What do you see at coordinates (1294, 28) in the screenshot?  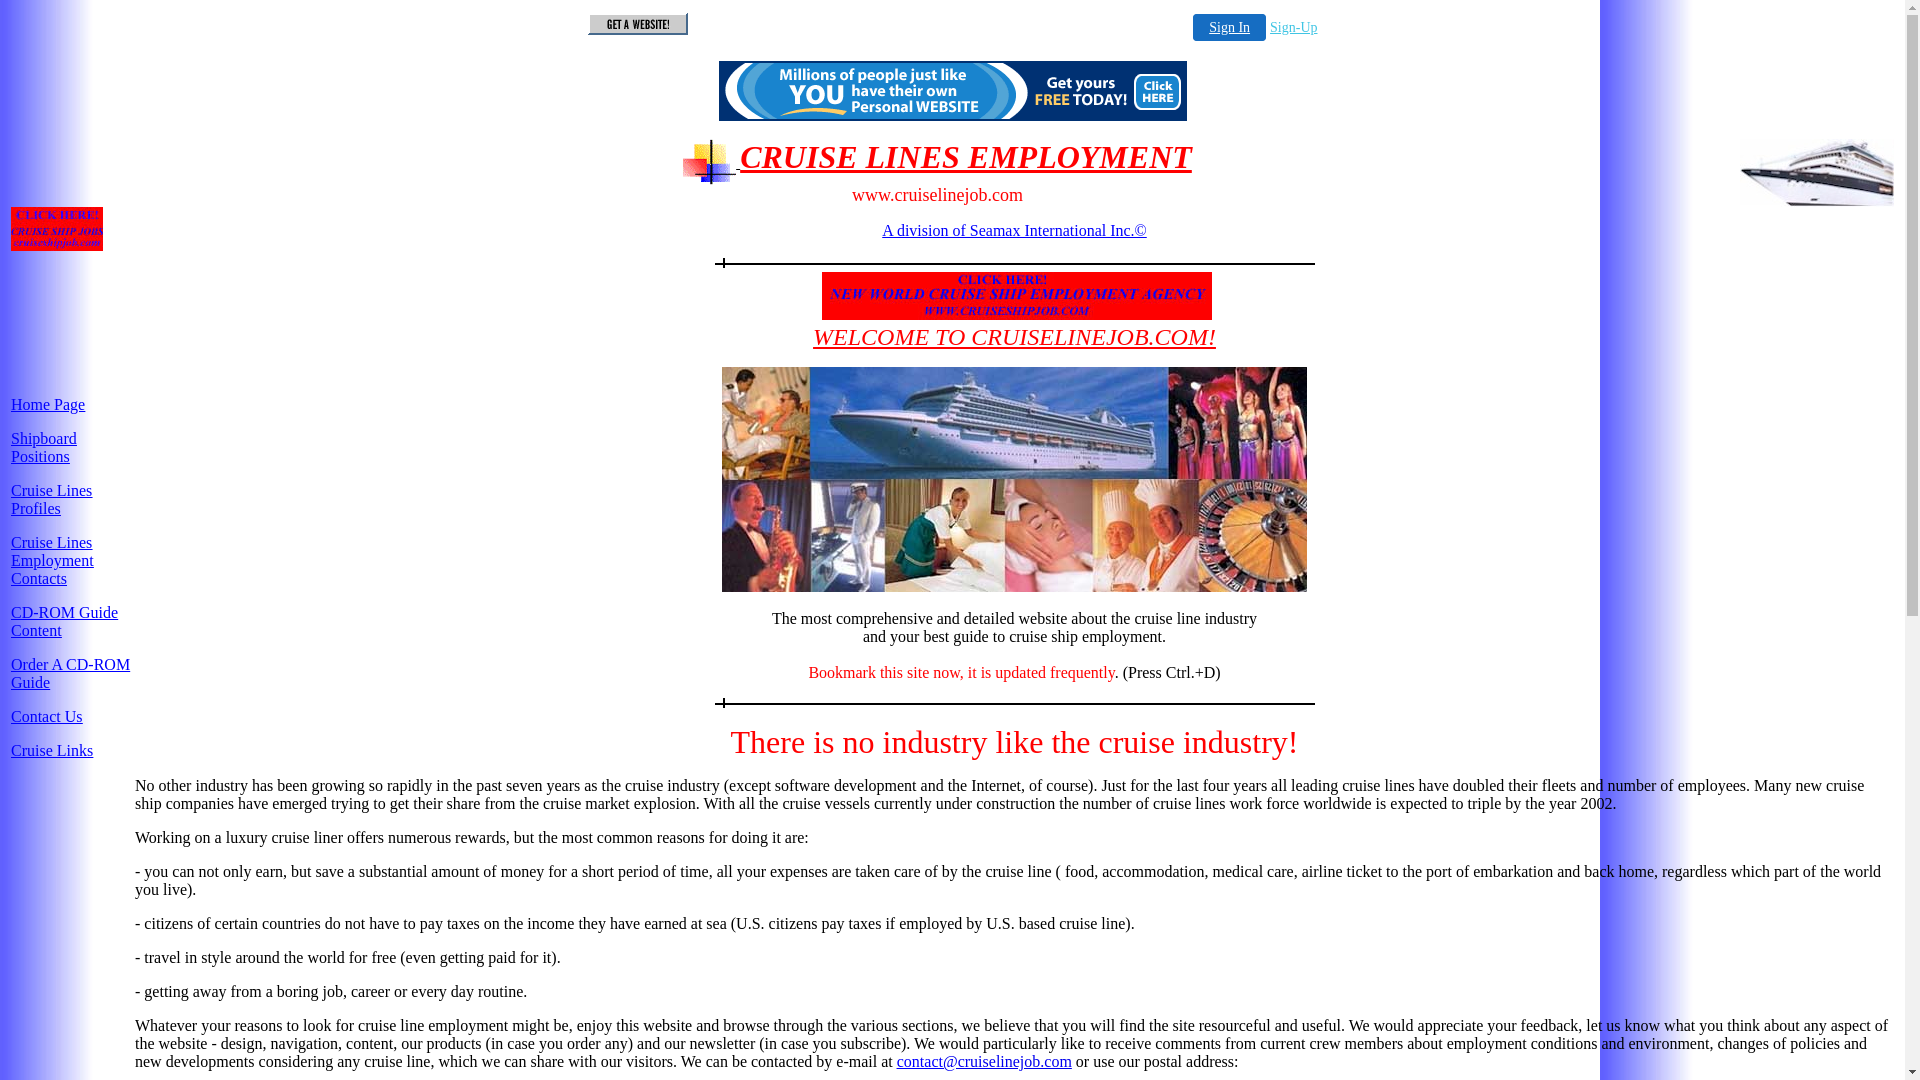 I see `Sign-Up` at bounding box center [1294, 28].